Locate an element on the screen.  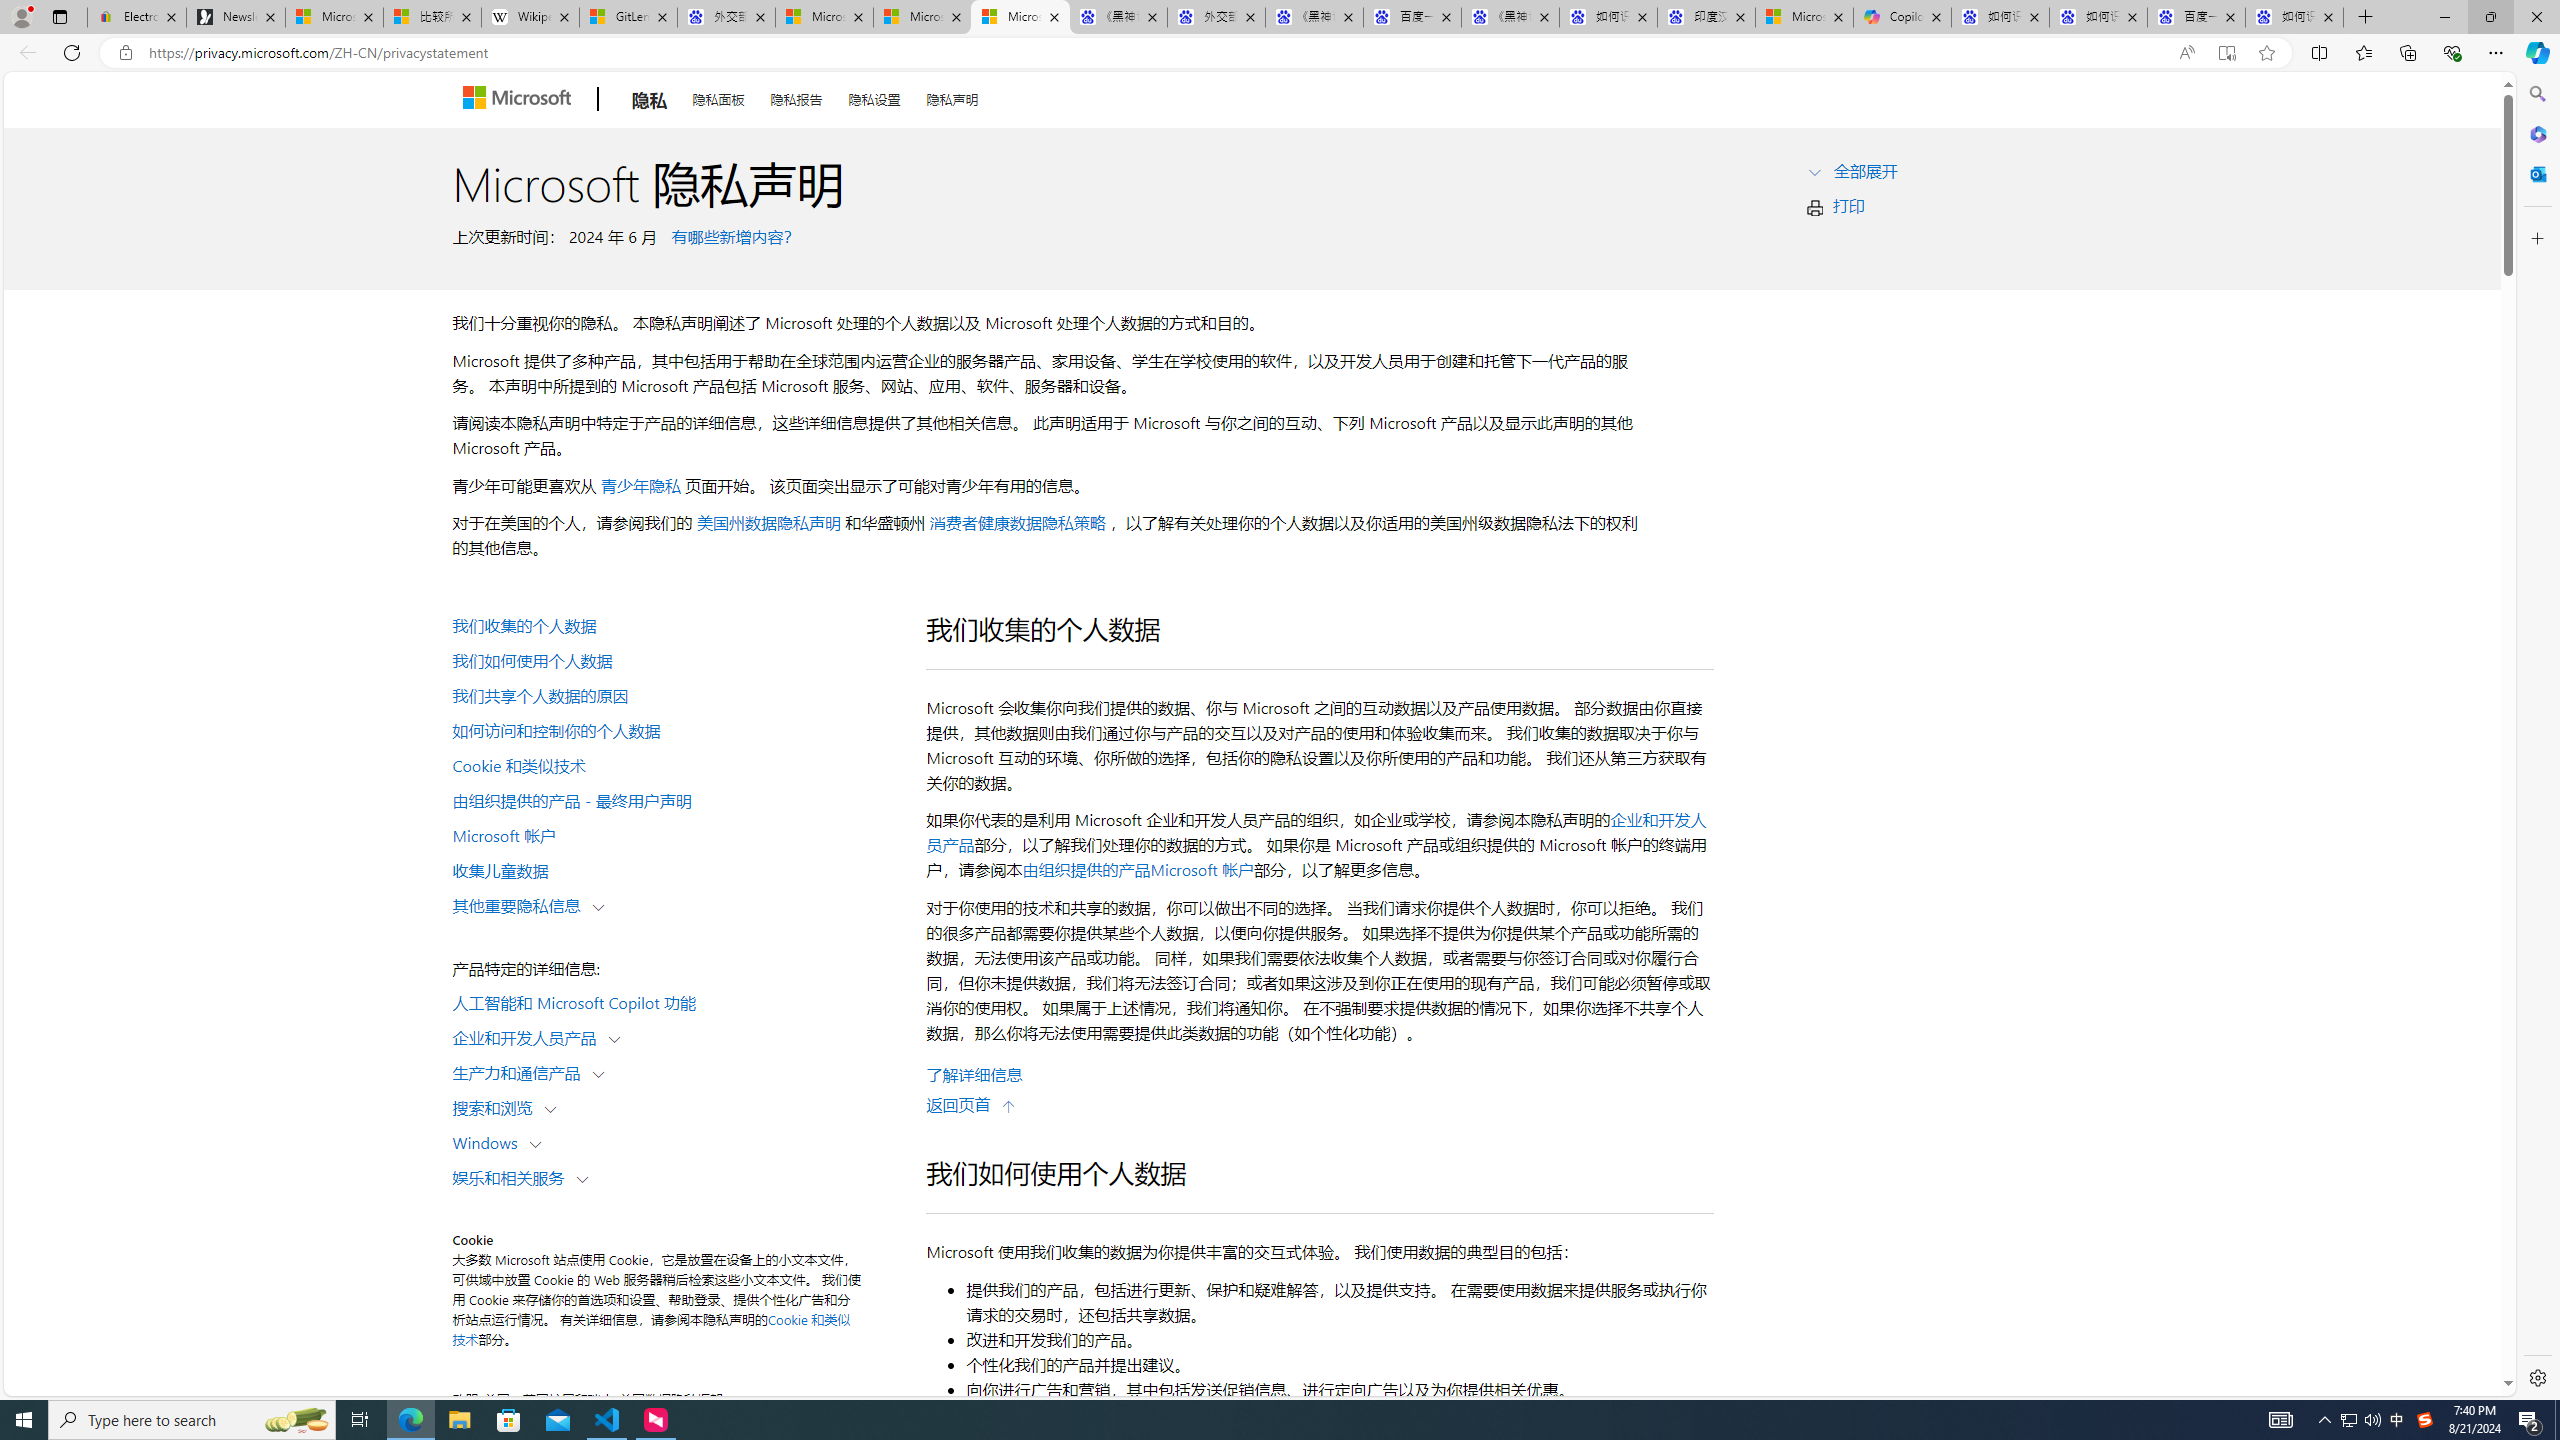
Microsoft is located at coordinates (520, 100).